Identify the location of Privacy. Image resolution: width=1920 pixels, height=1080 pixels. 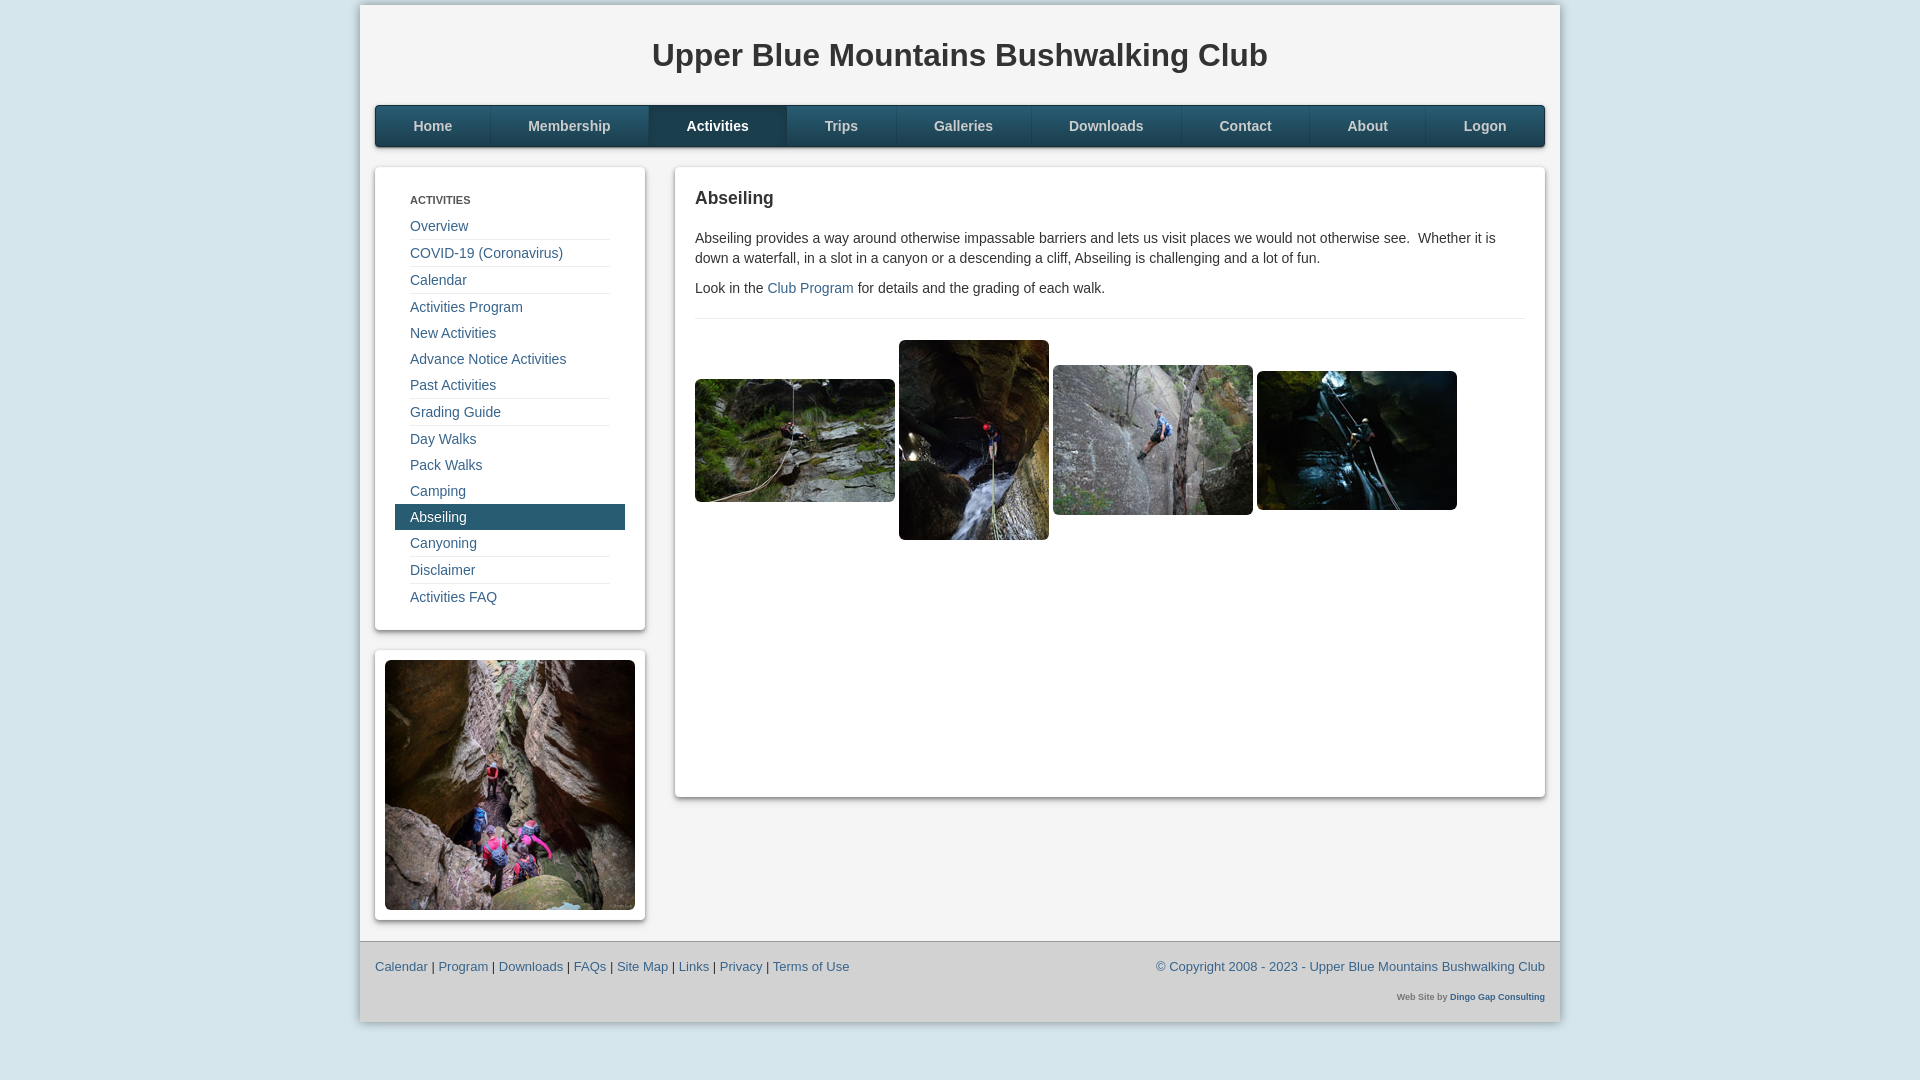
(742, 966).